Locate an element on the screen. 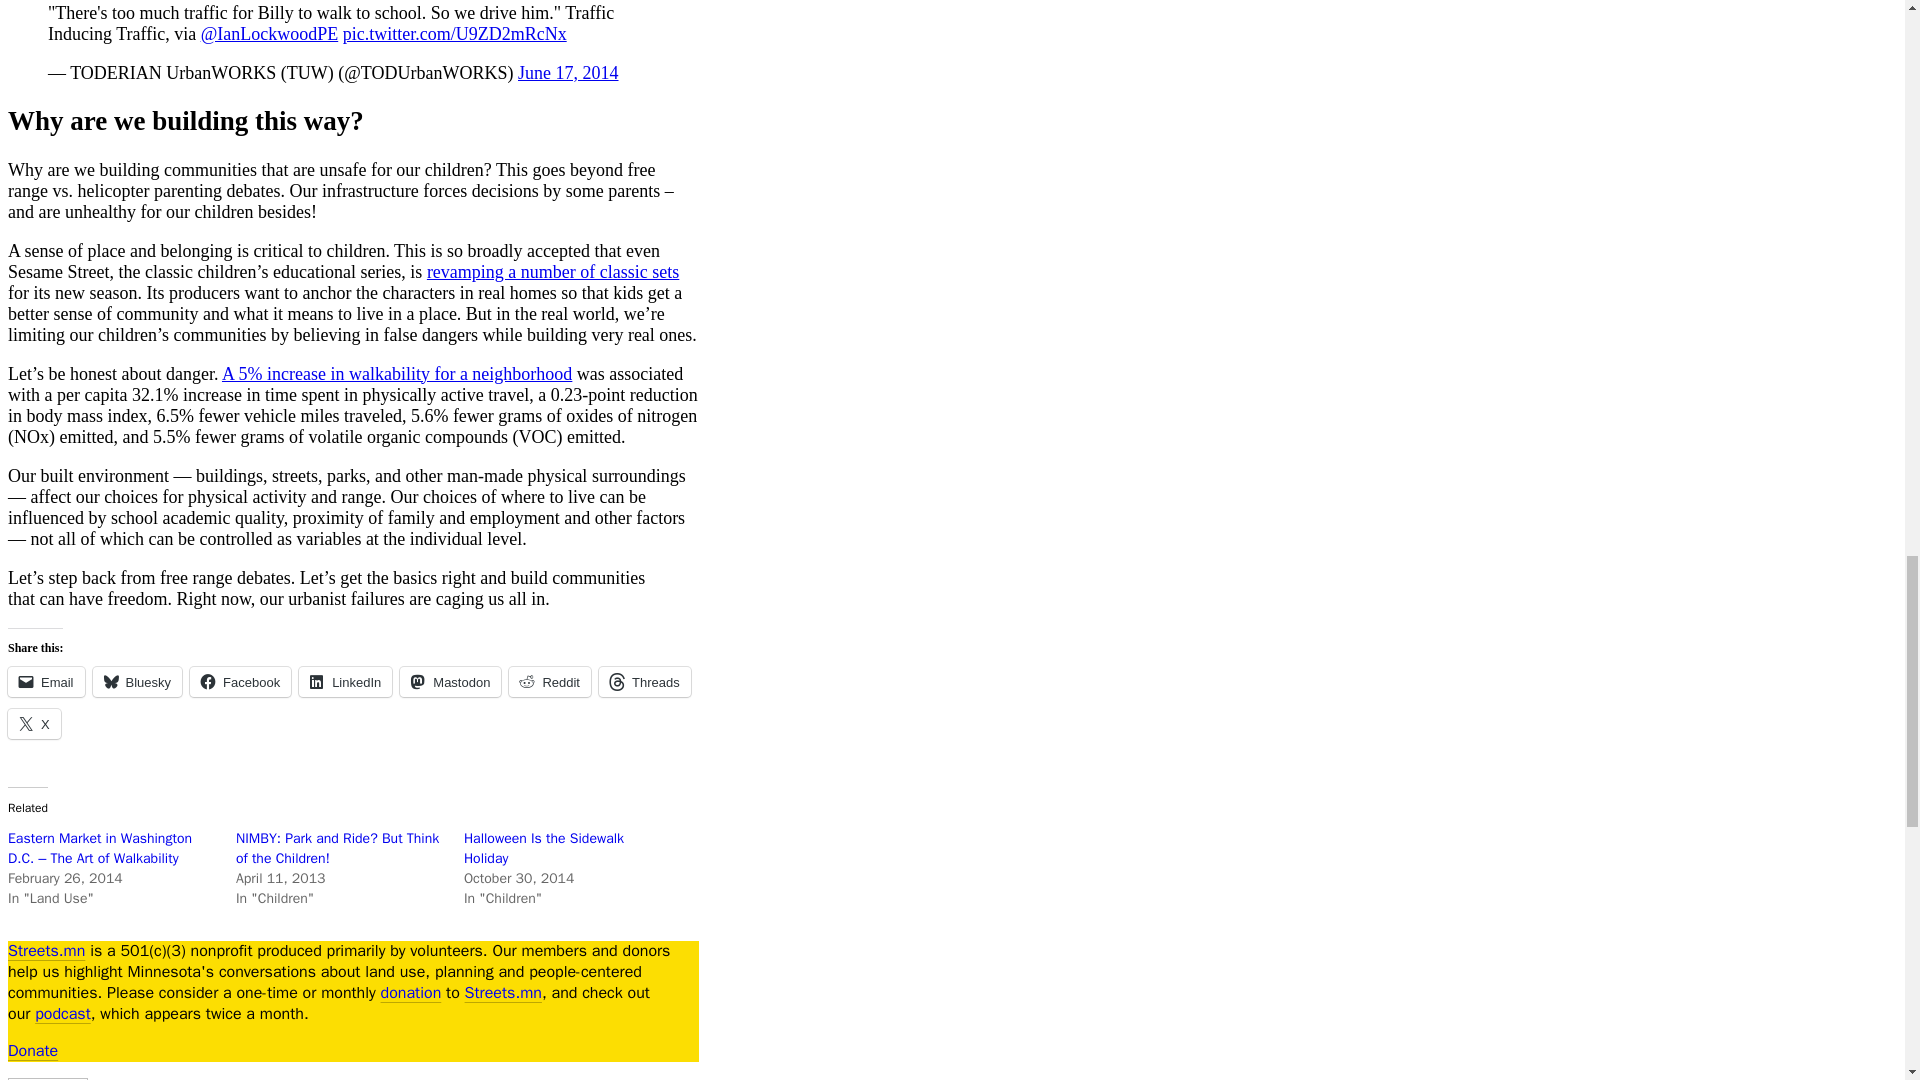  Click to share on Mastodon is located at coordinates (450, 682).